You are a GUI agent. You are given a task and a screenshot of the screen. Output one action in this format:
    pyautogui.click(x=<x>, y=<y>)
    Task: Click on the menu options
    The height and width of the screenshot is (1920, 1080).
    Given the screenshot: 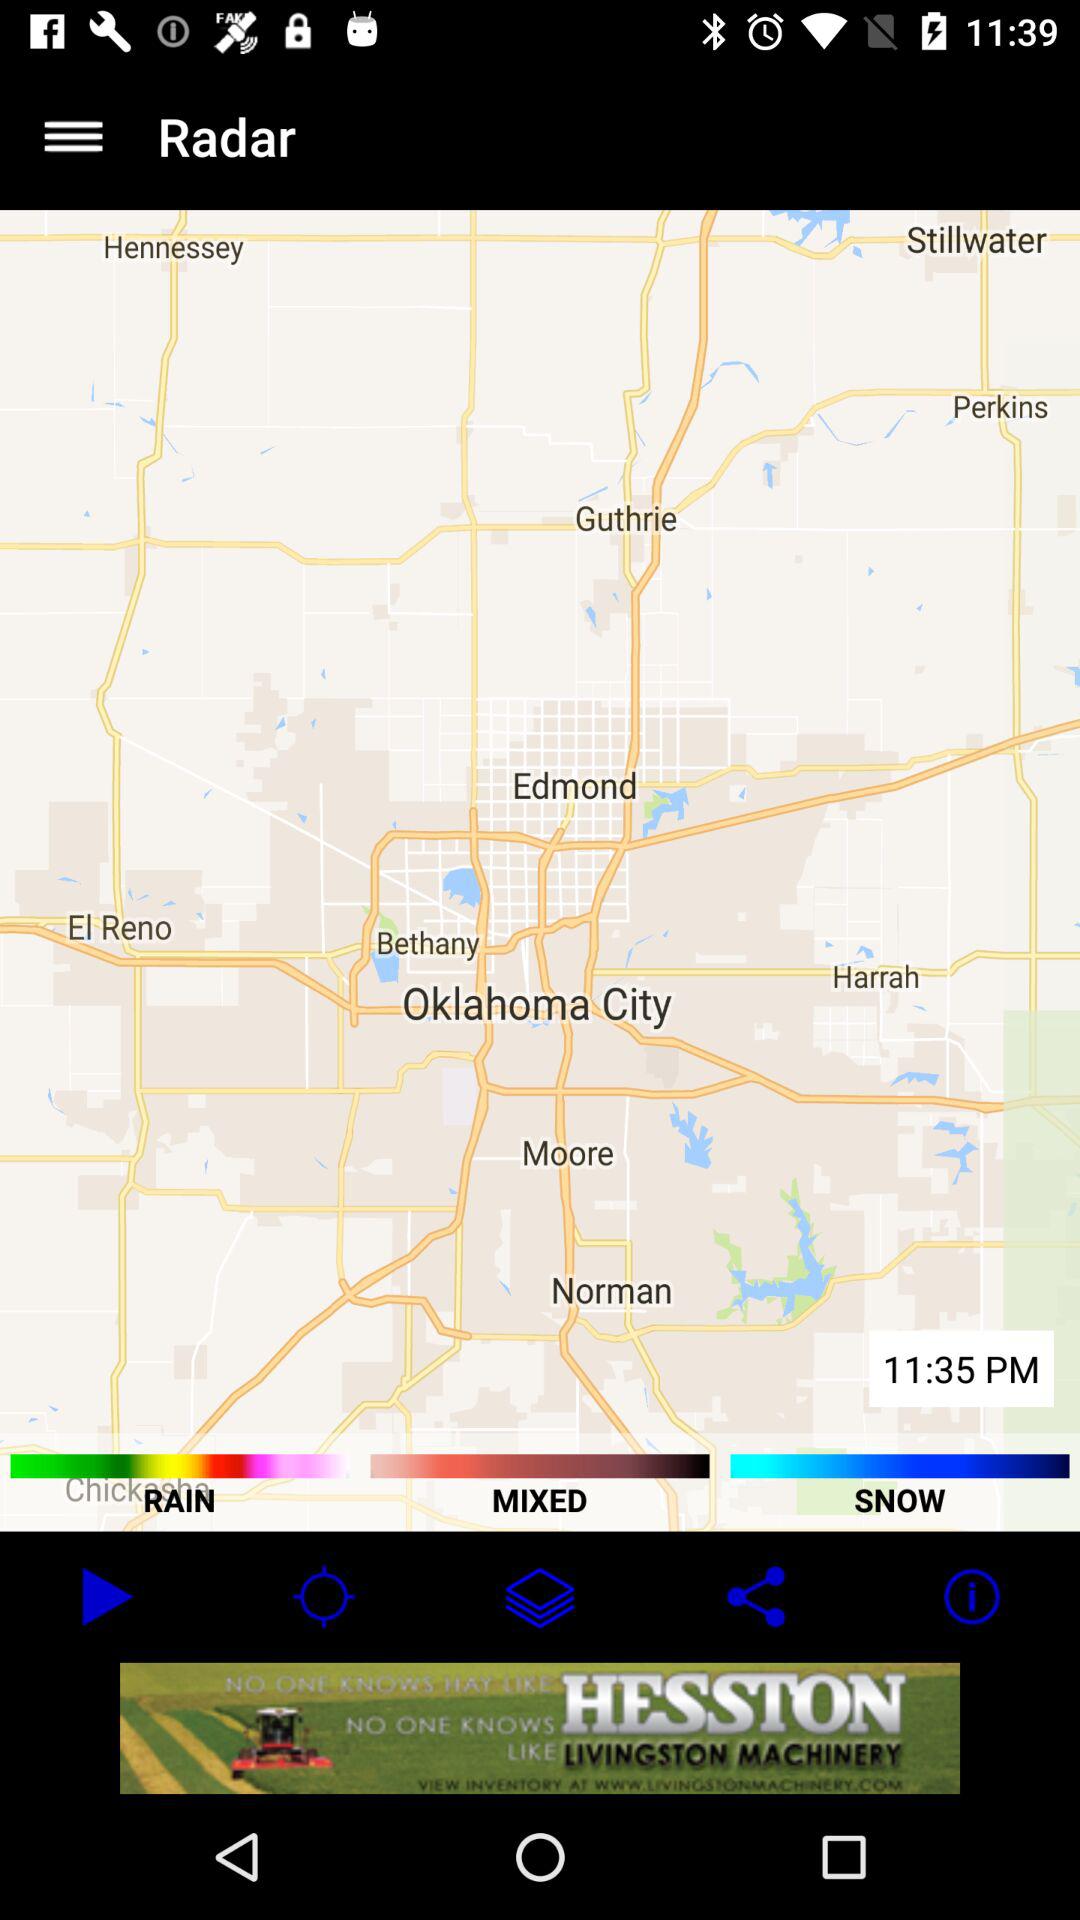 What is the action you would take?
    pyautogui.click(x=74, y=136)
    